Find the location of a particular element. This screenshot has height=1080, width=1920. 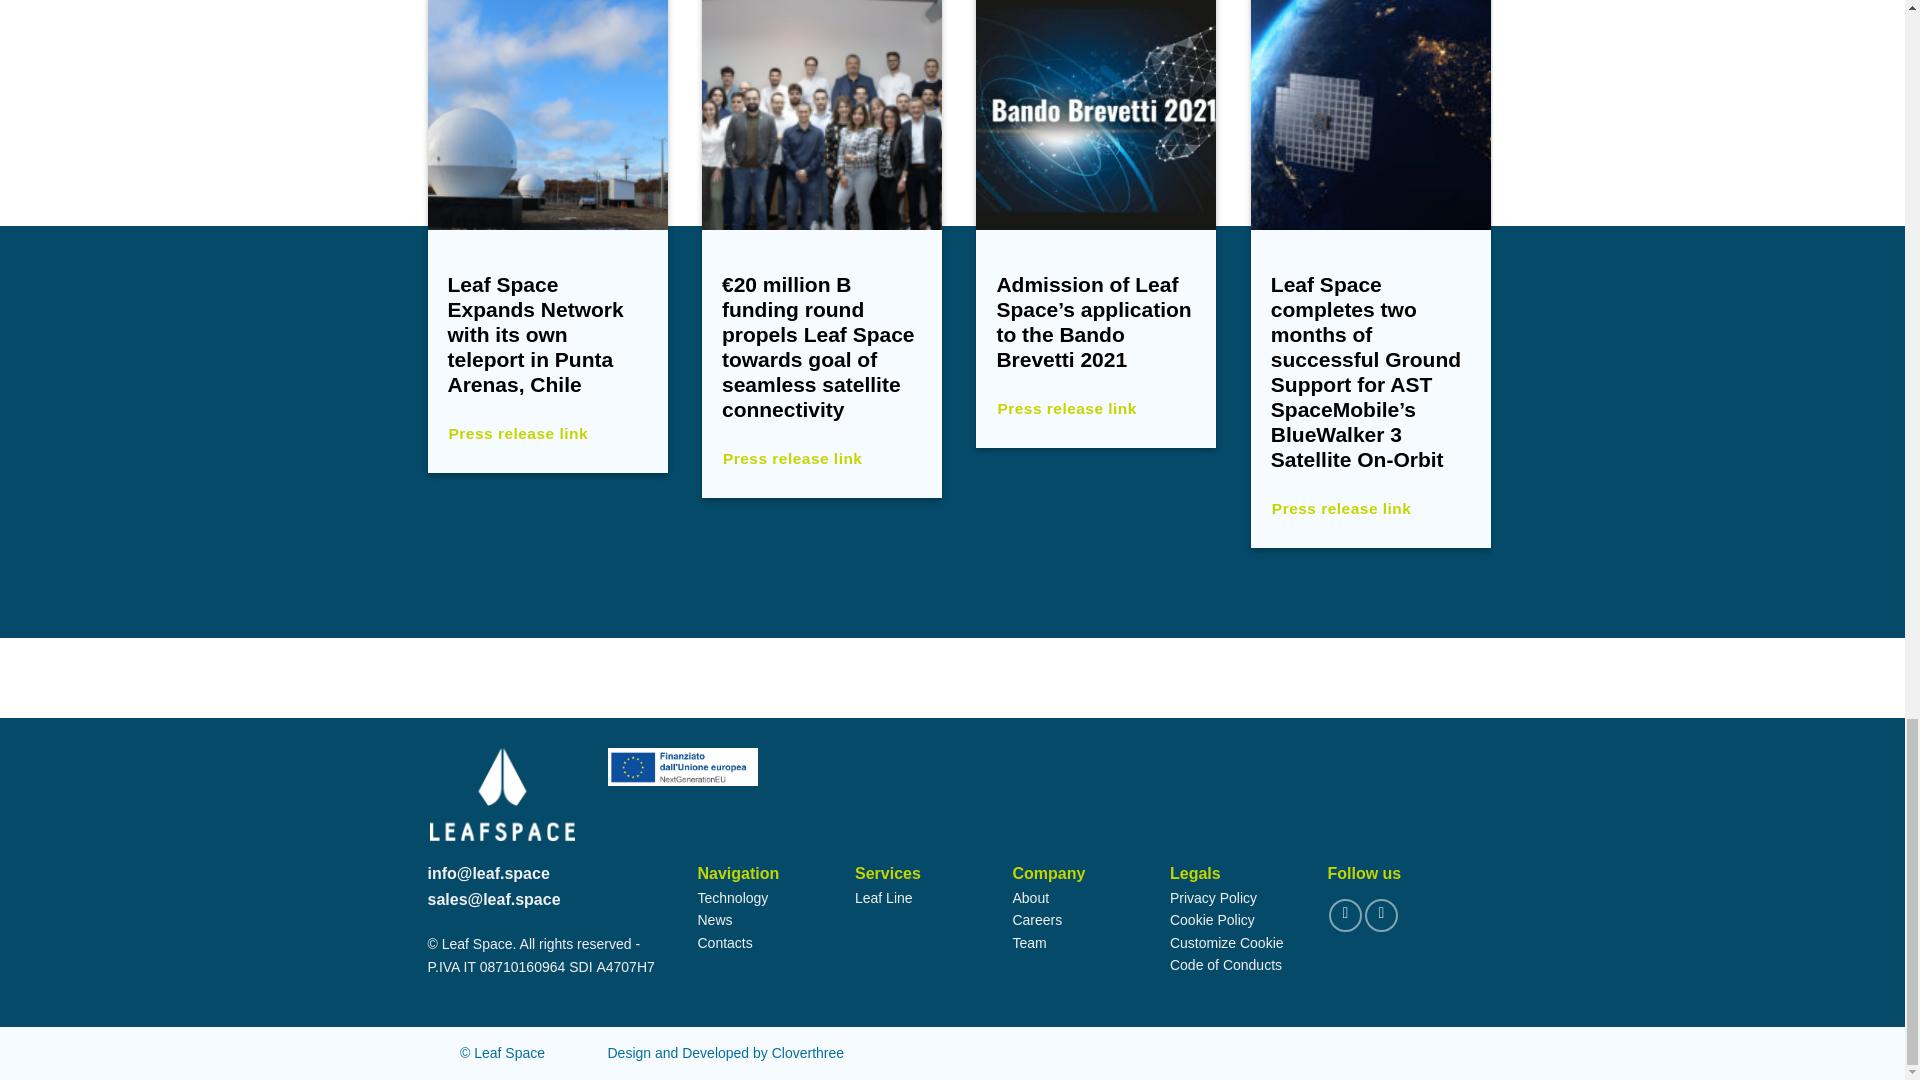

Press release link is located at coordinates (1096, 408).